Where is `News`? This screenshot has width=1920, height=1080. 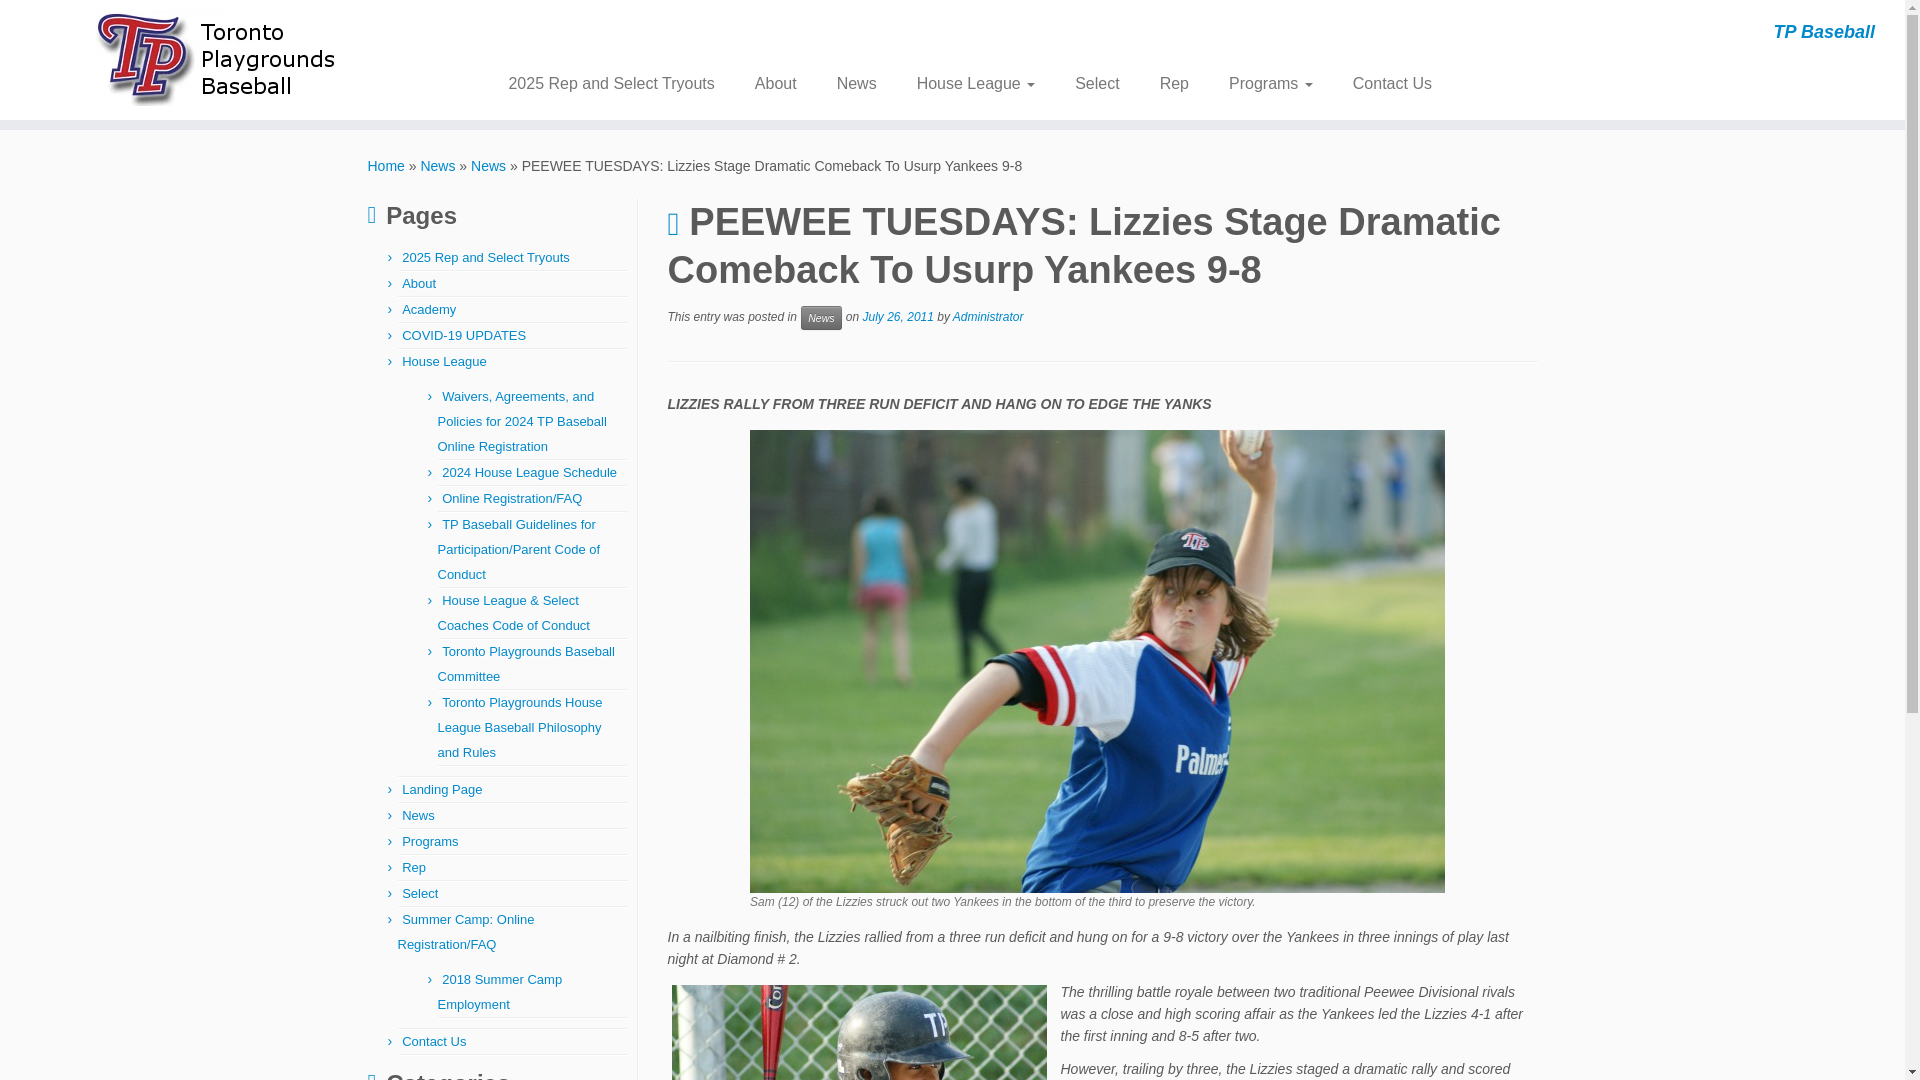
News is located at coordinates (488, 165).